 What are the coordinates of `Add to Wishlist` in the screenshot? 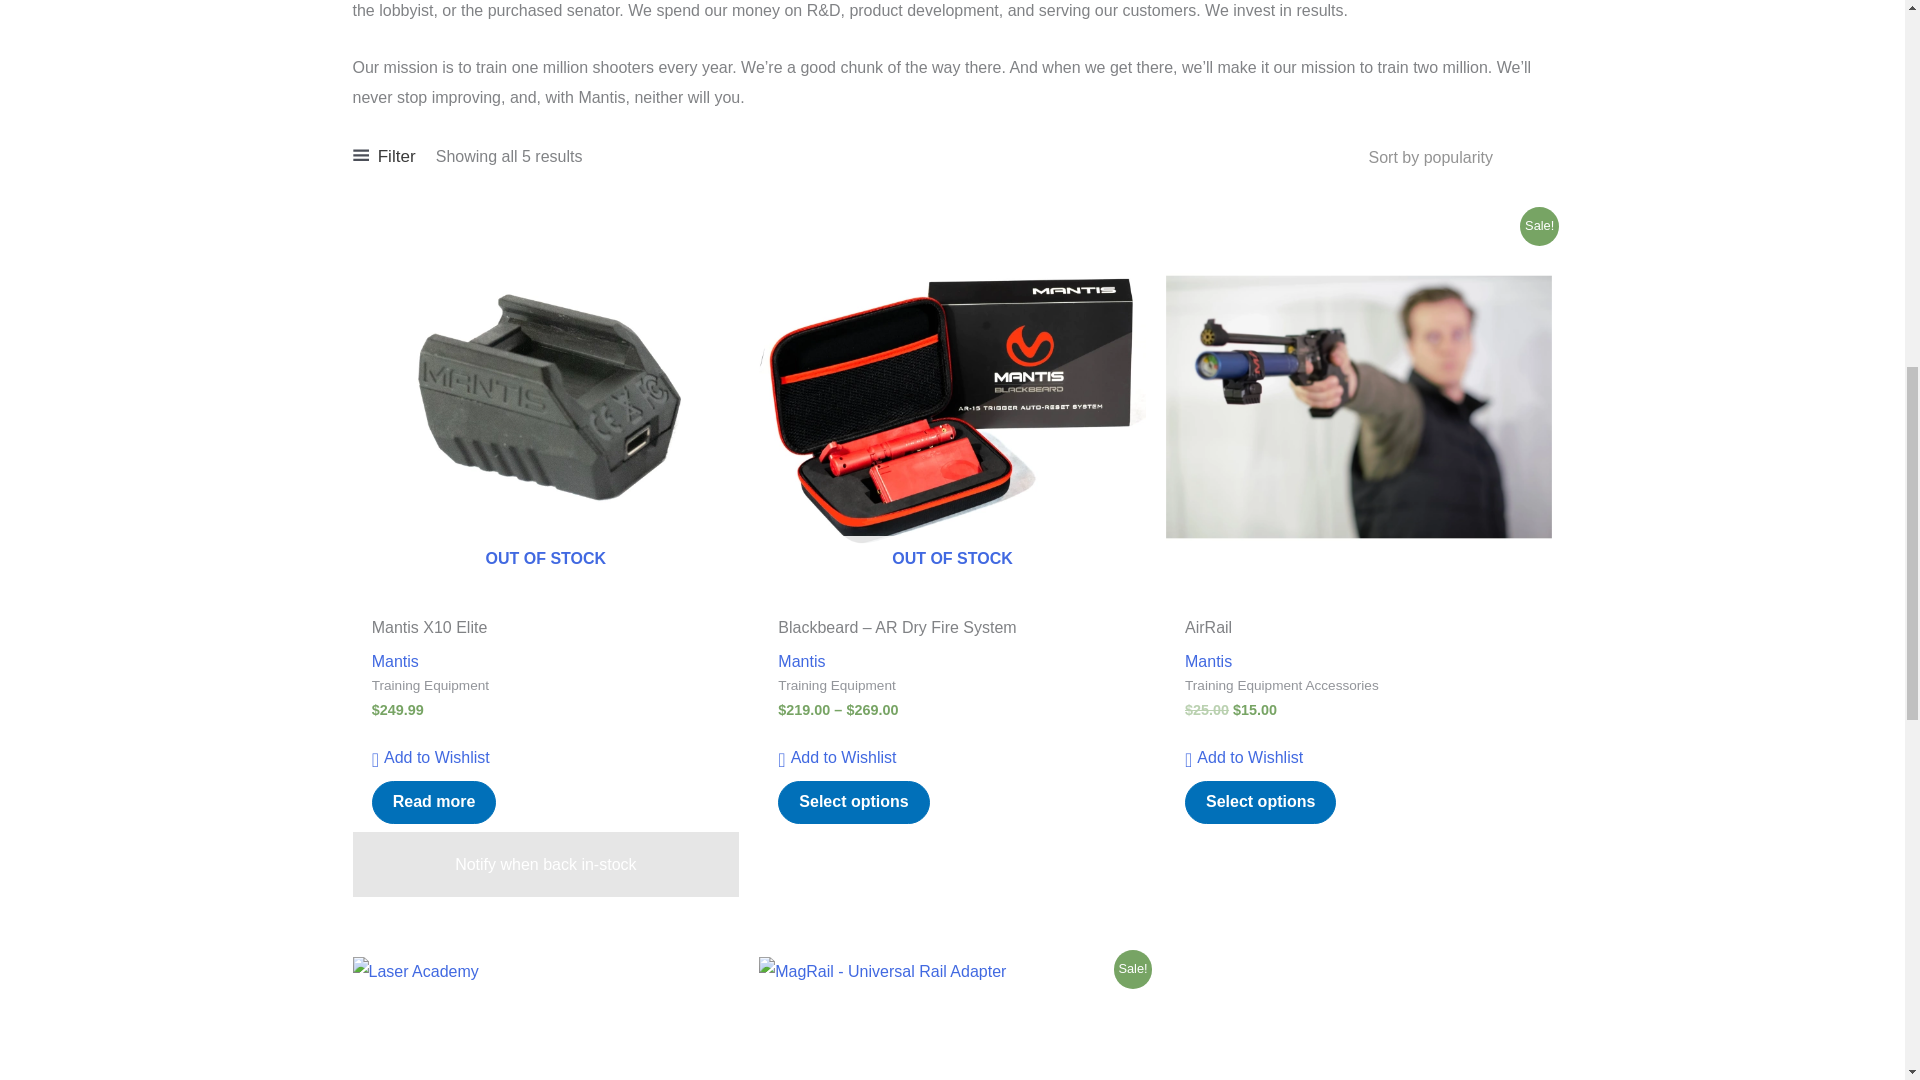 It's located at (836, 758).